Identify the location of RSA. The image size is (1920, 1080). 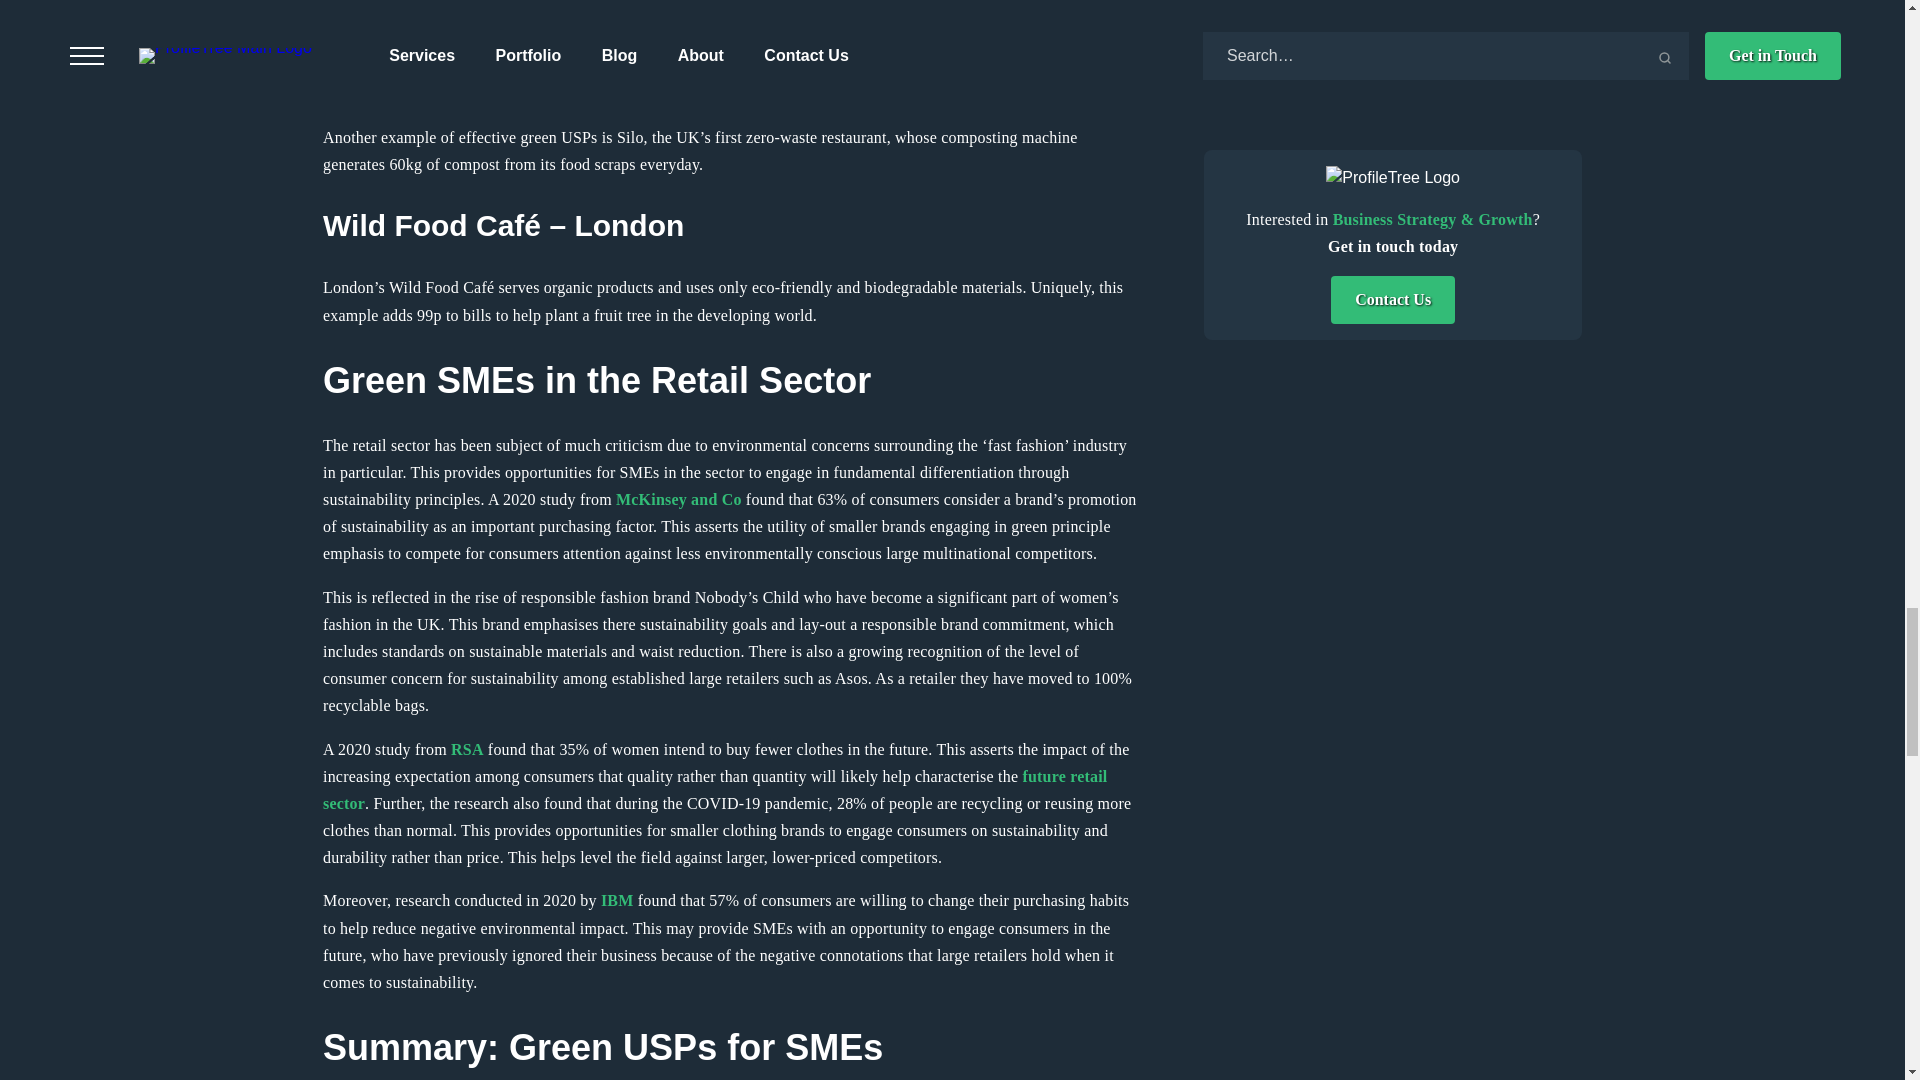
(467, 749).